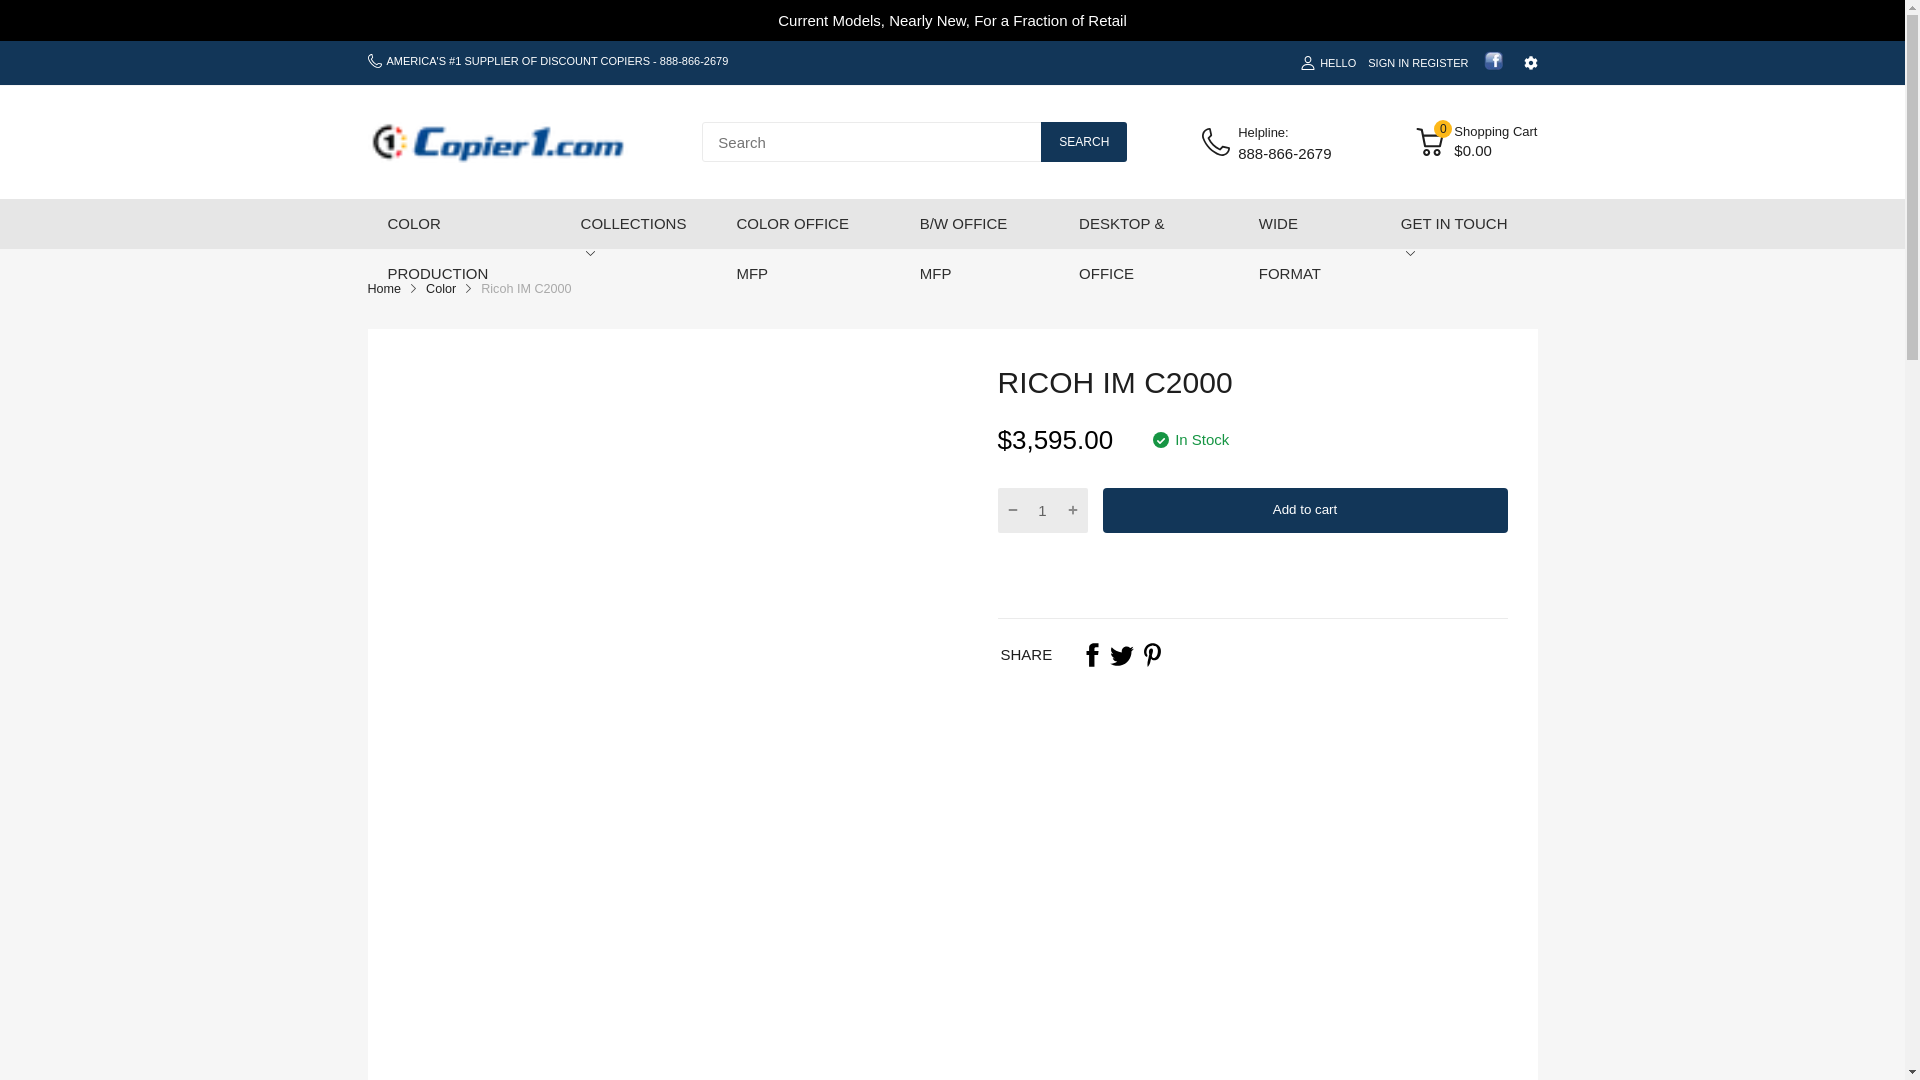 The image size is (1920, 1080). Describe the element at coordinates (1328, 62) in the screenshot. I see `HELLO` at that location.